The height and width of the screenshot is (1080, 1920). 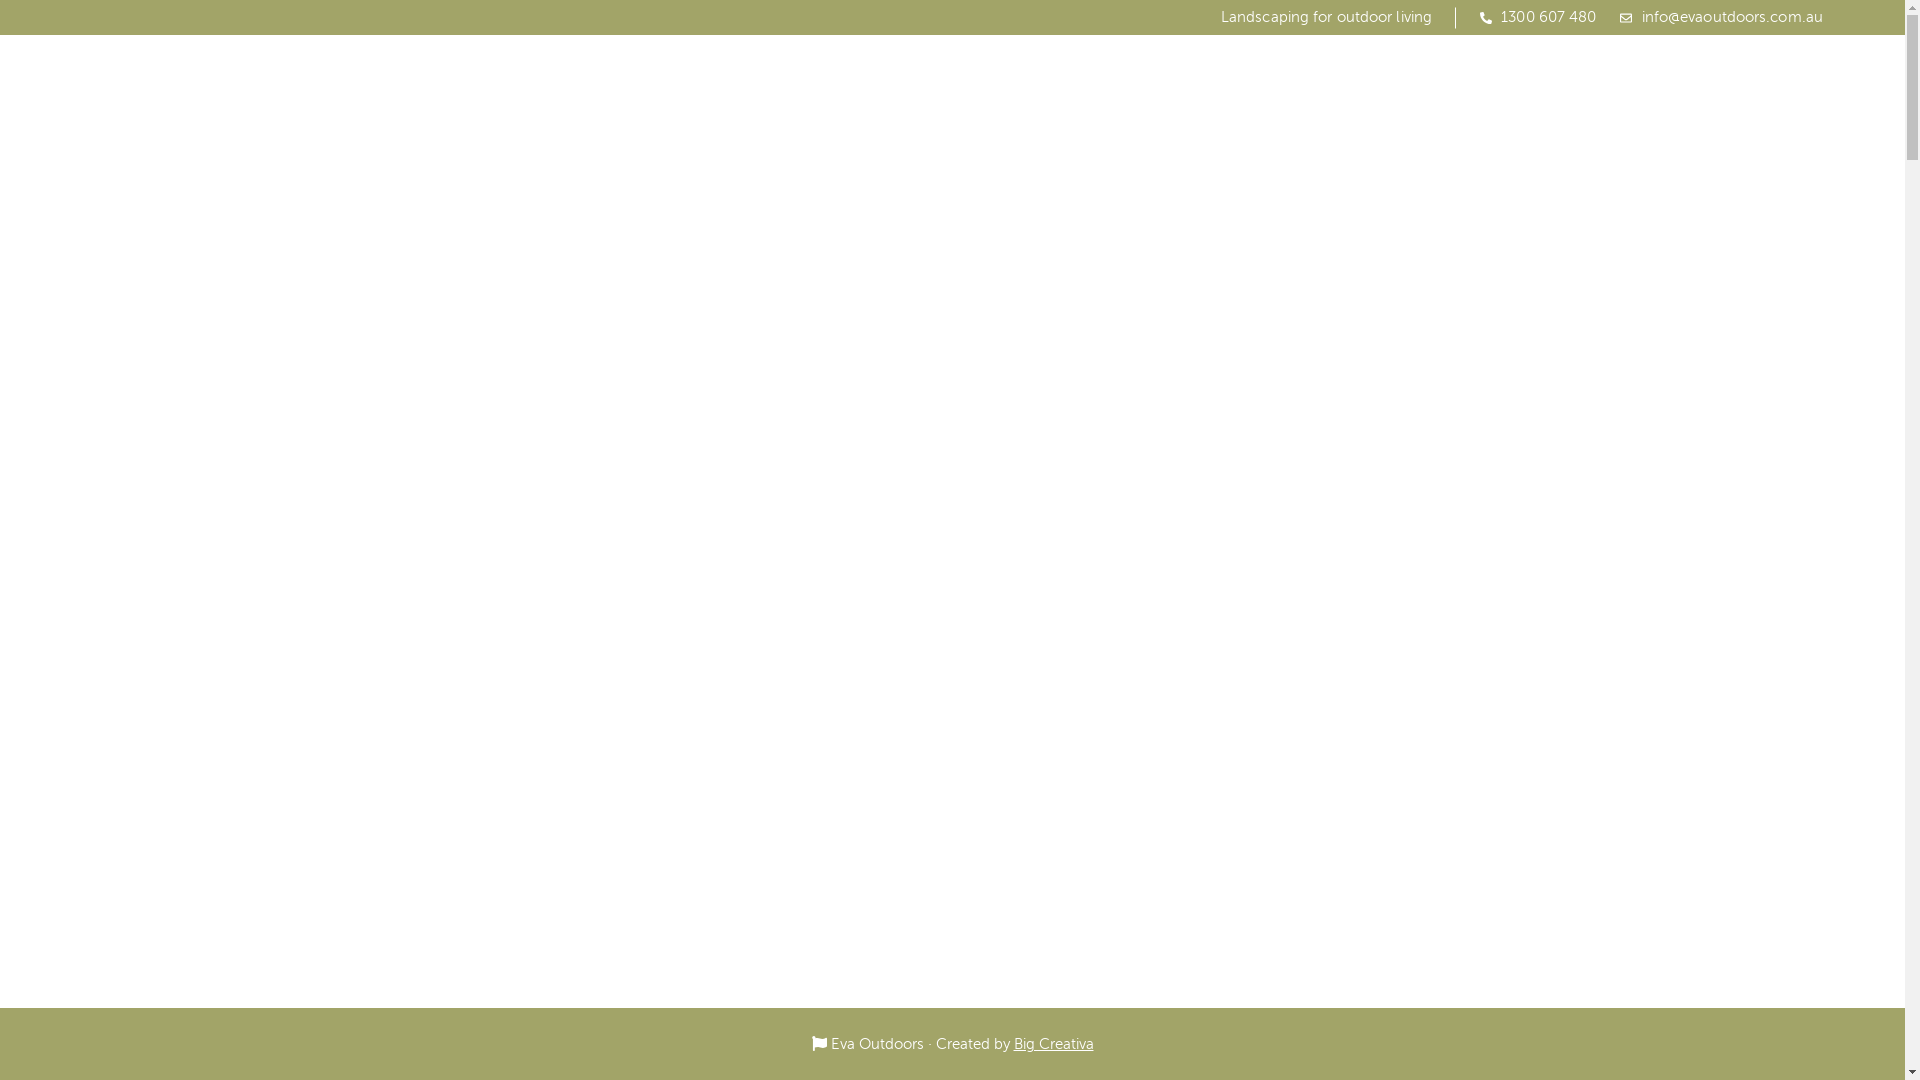 I want to click on 1300 607 480, so click(x=1538, y=18).